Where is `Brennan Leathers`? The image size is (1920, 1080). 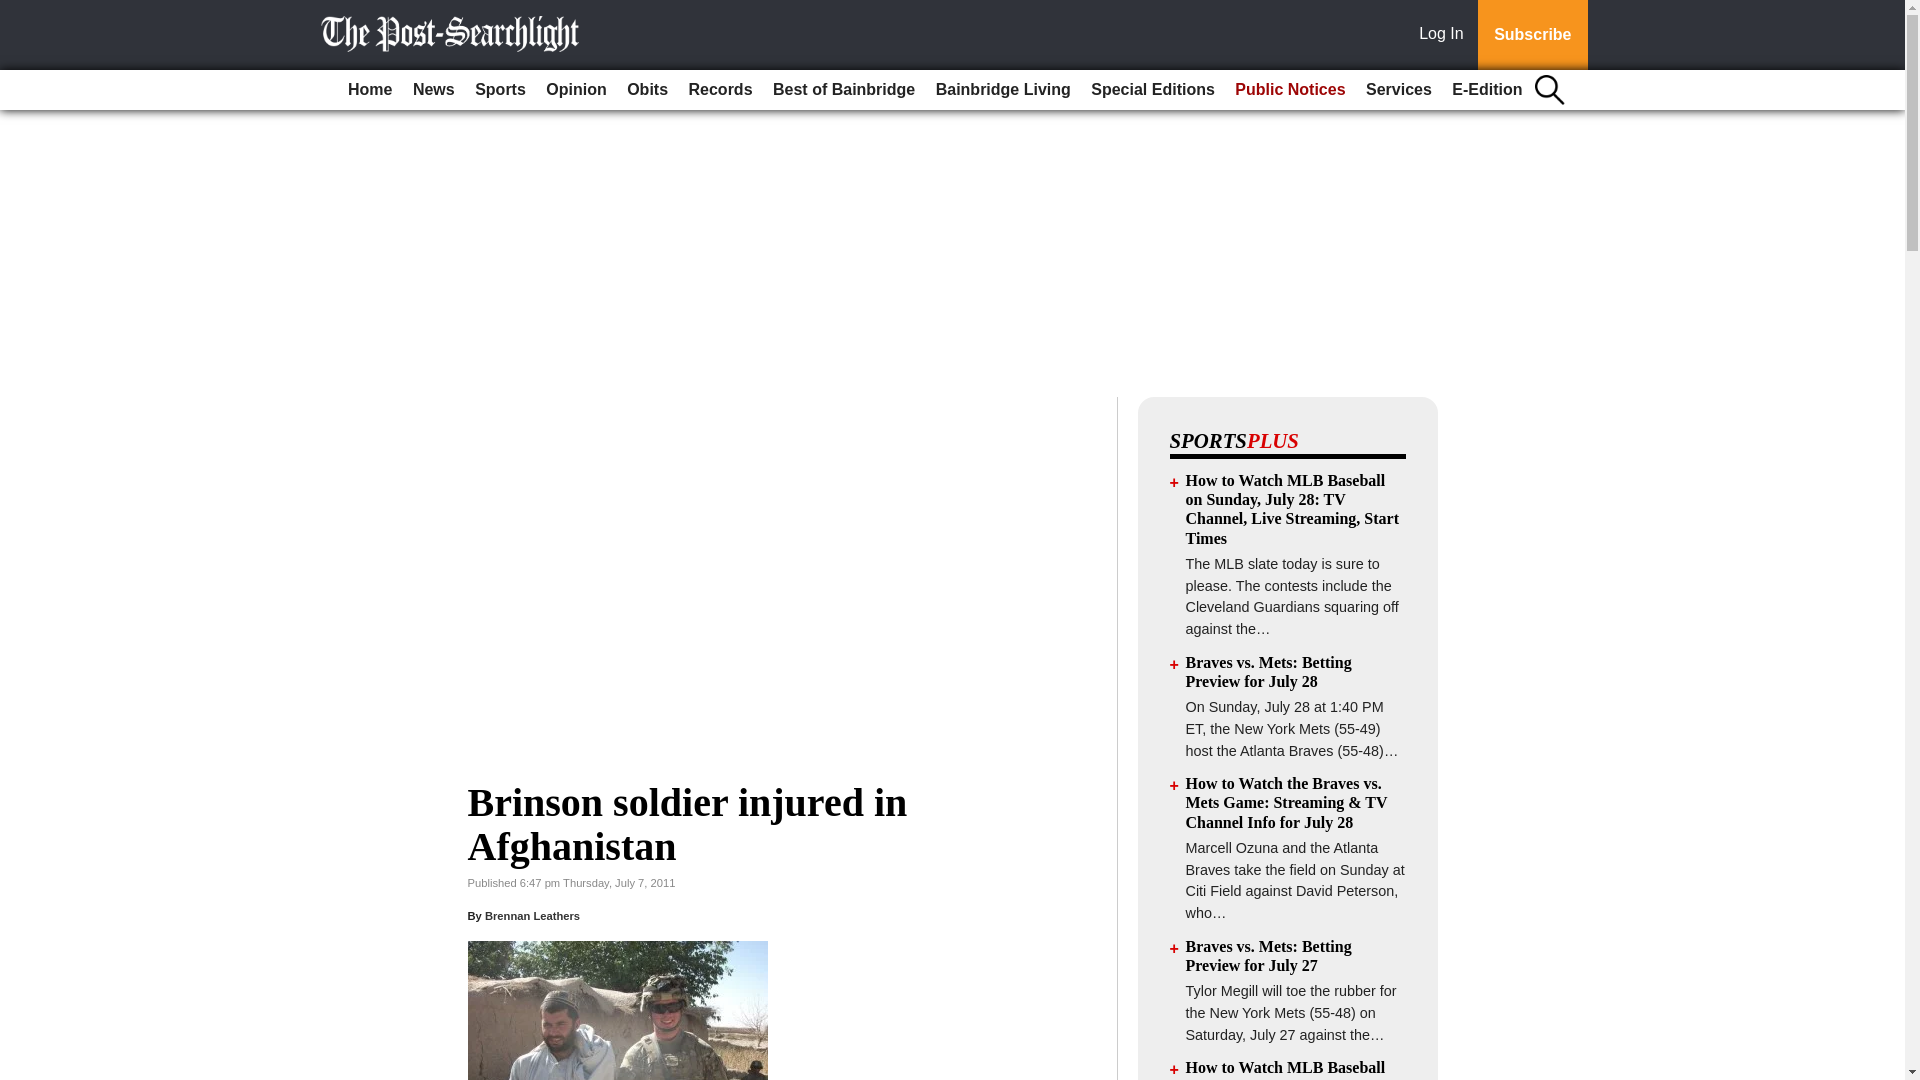
Brennan Leathers is located at coordinates (532, 916).